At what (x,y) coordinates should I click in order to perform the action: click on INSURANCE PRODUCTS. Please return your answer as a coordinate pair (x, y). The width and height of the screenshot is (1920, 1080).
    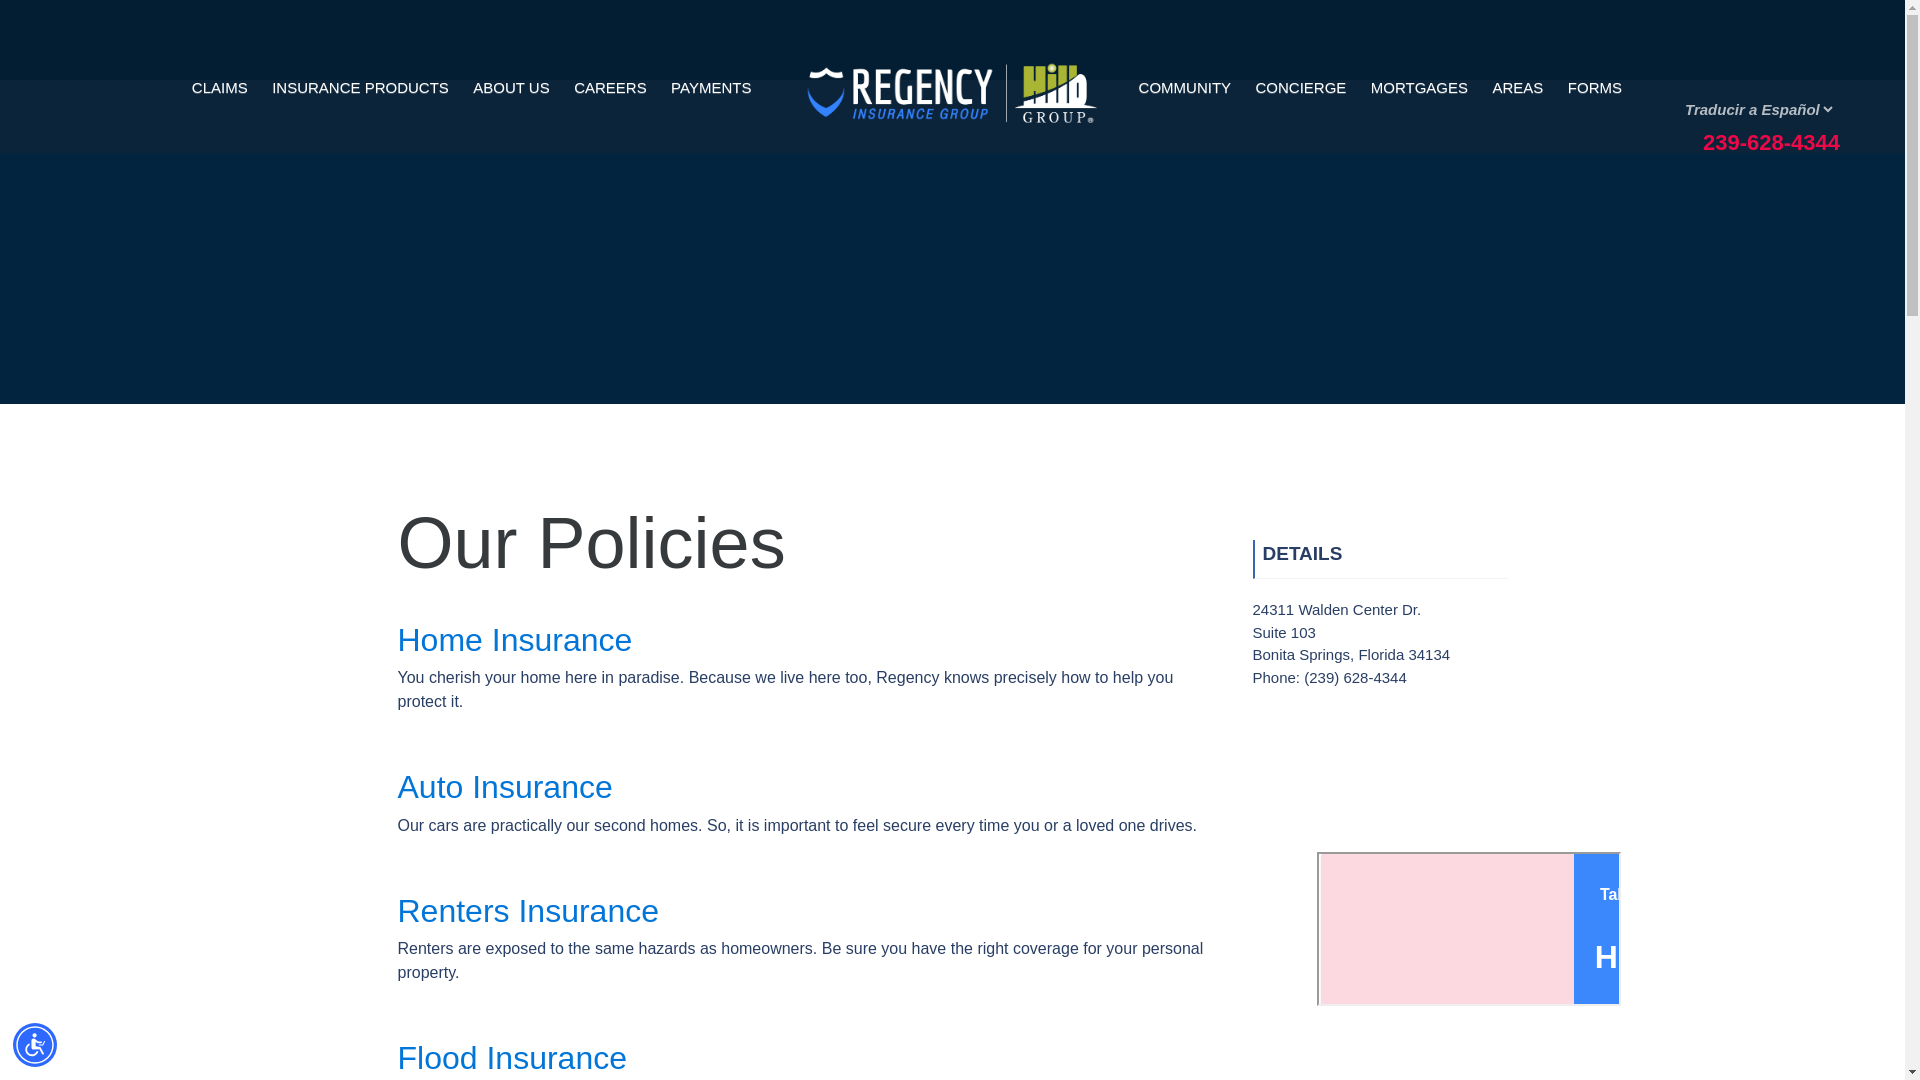
    Looking at the image, I should click on (360, 87).